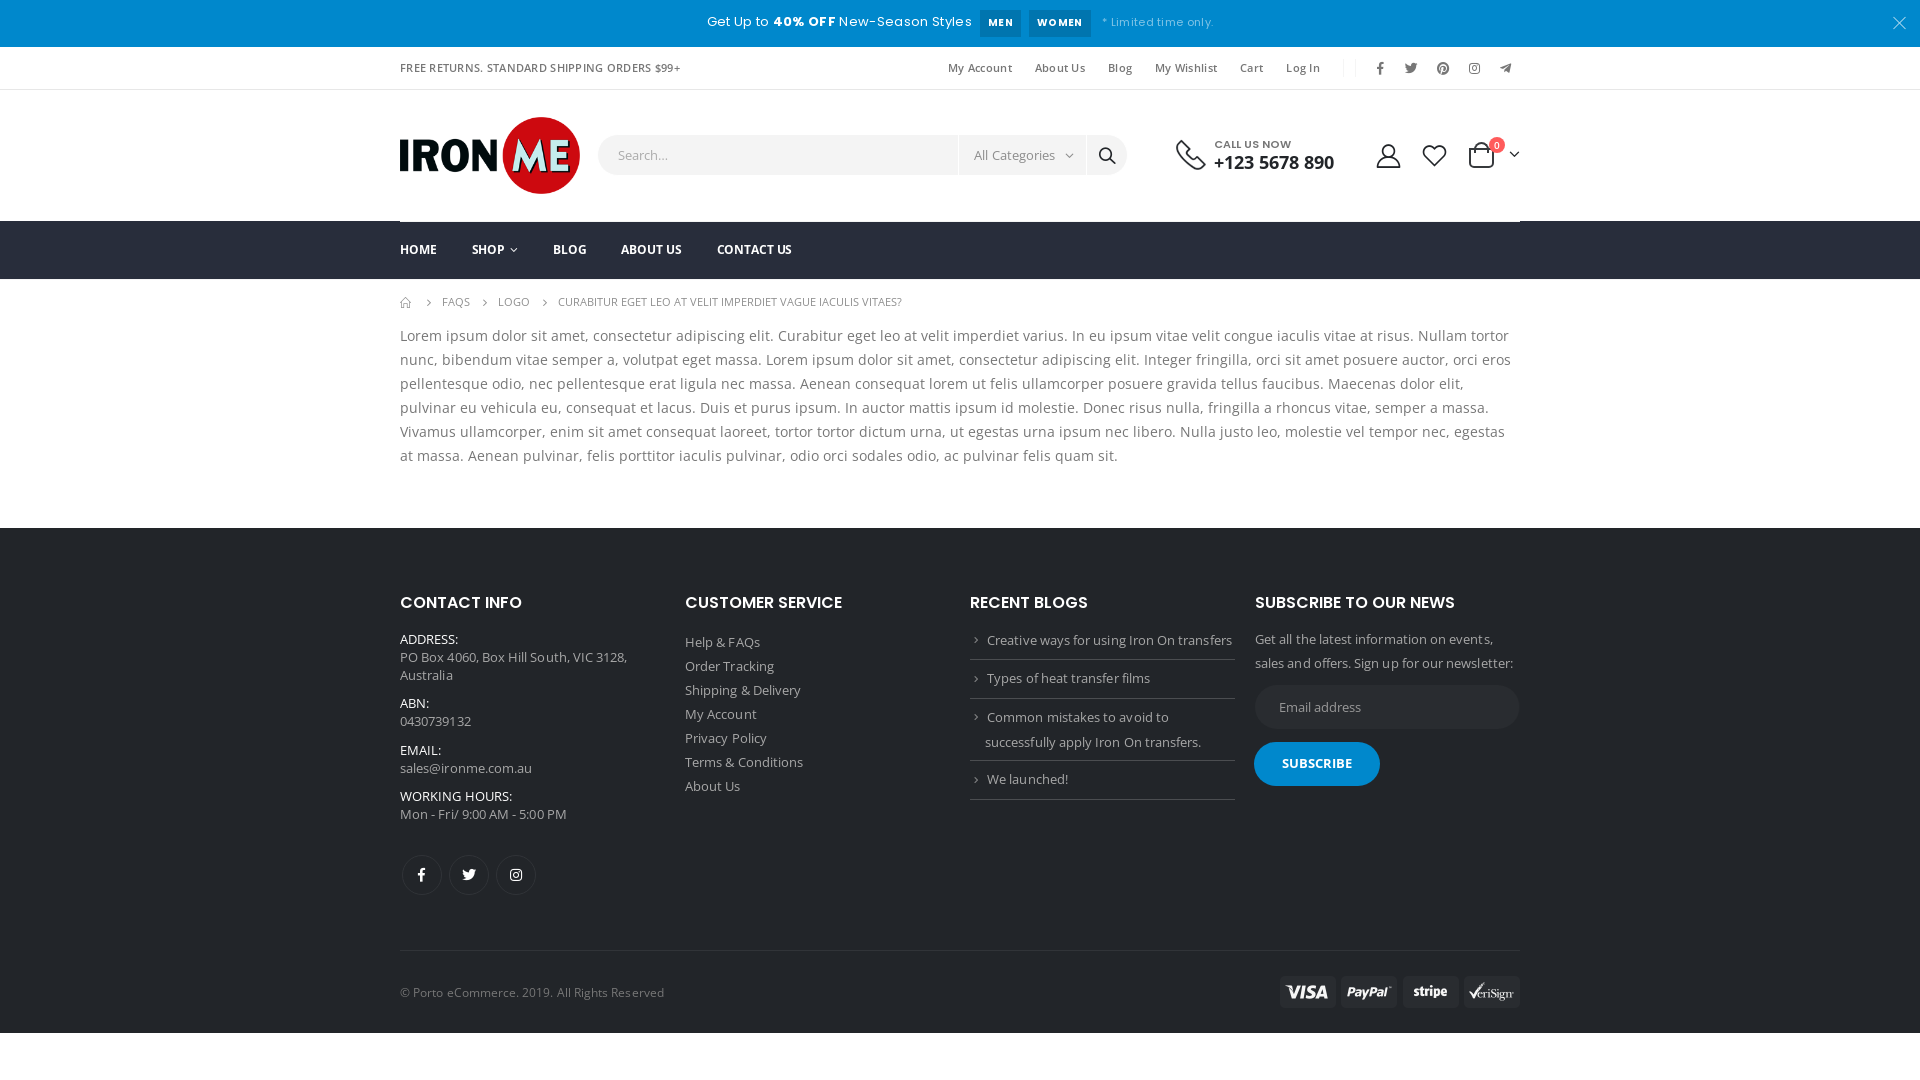  What do you see at coordinates (1120, 68) in the screenshot?
I see `Blog` at bounding box center [1120, 68].